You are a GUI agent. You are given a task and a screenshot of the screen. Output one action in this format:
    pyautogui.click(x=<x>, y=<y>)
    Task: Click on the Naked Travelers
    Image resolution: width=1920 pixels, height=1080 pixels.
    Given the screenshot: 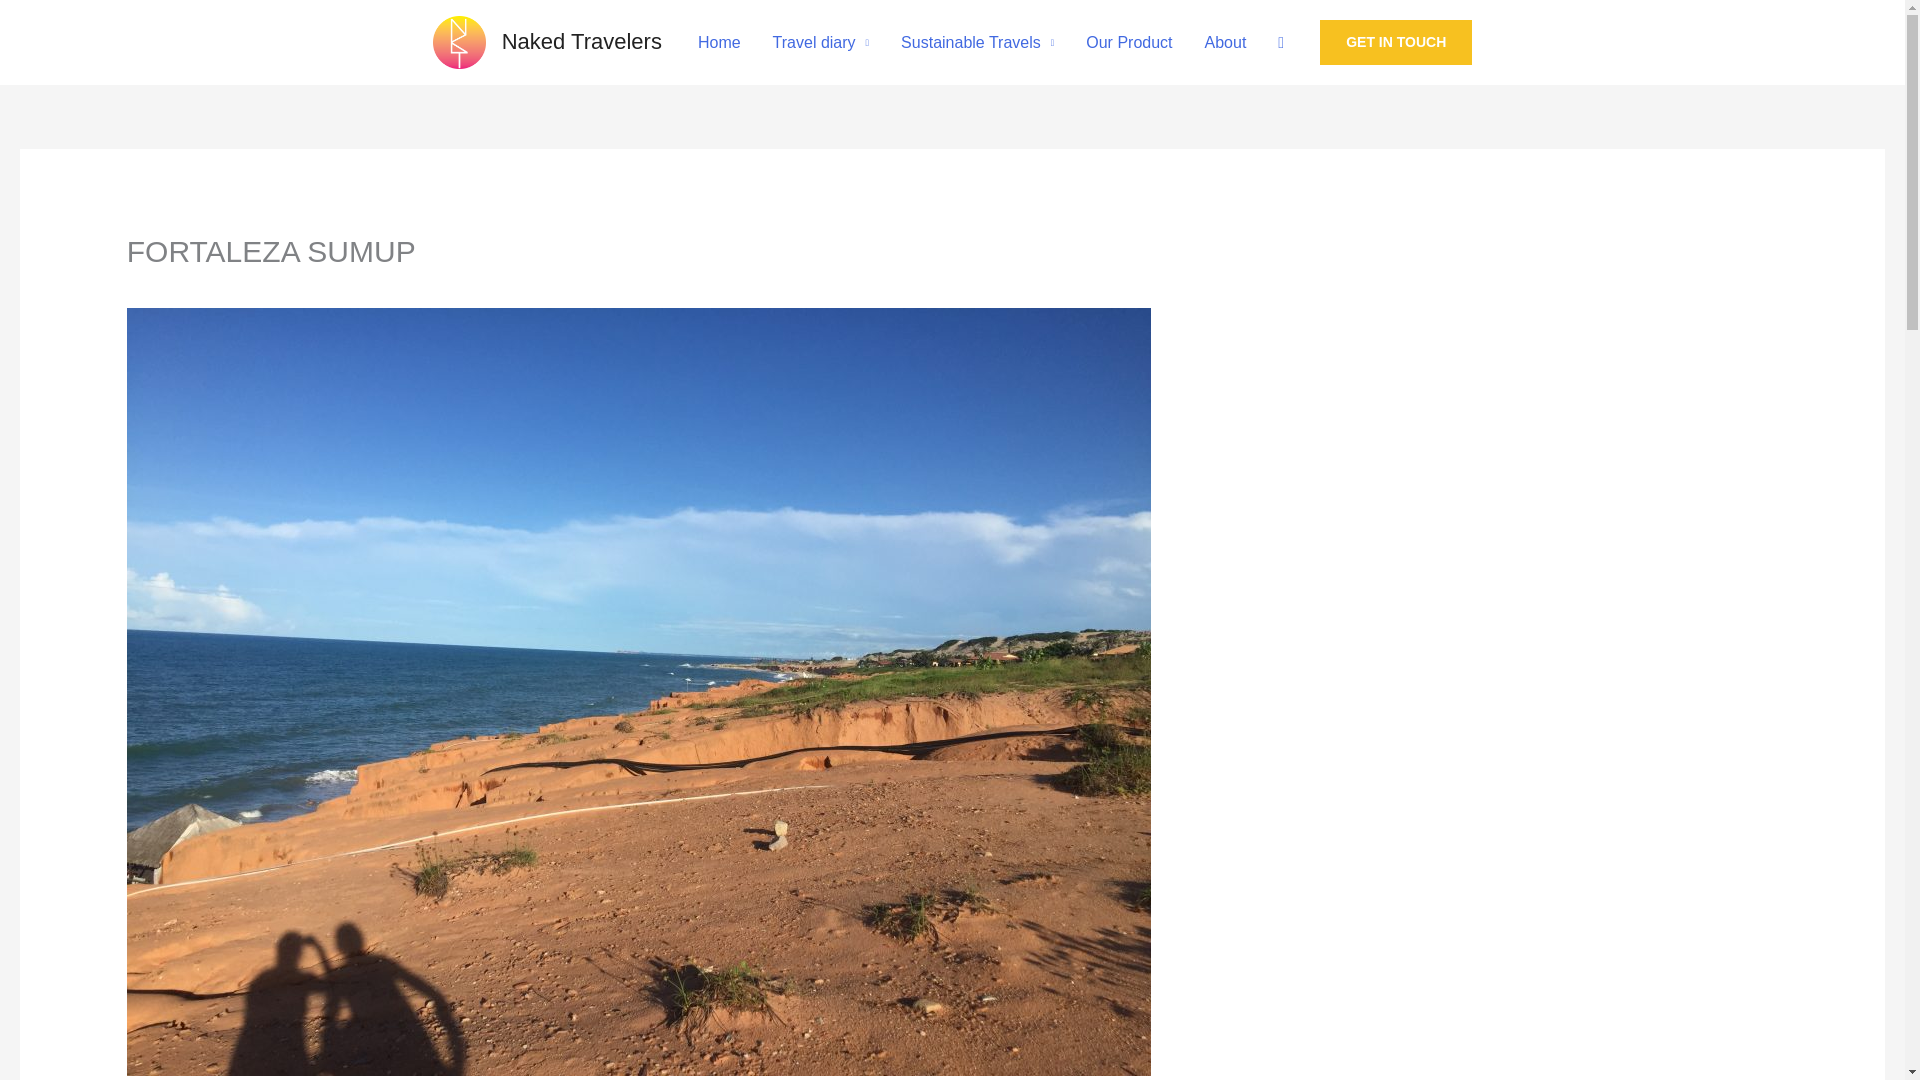 What is the action you would take?
    pyautogui.click(x=582, y=42)
    